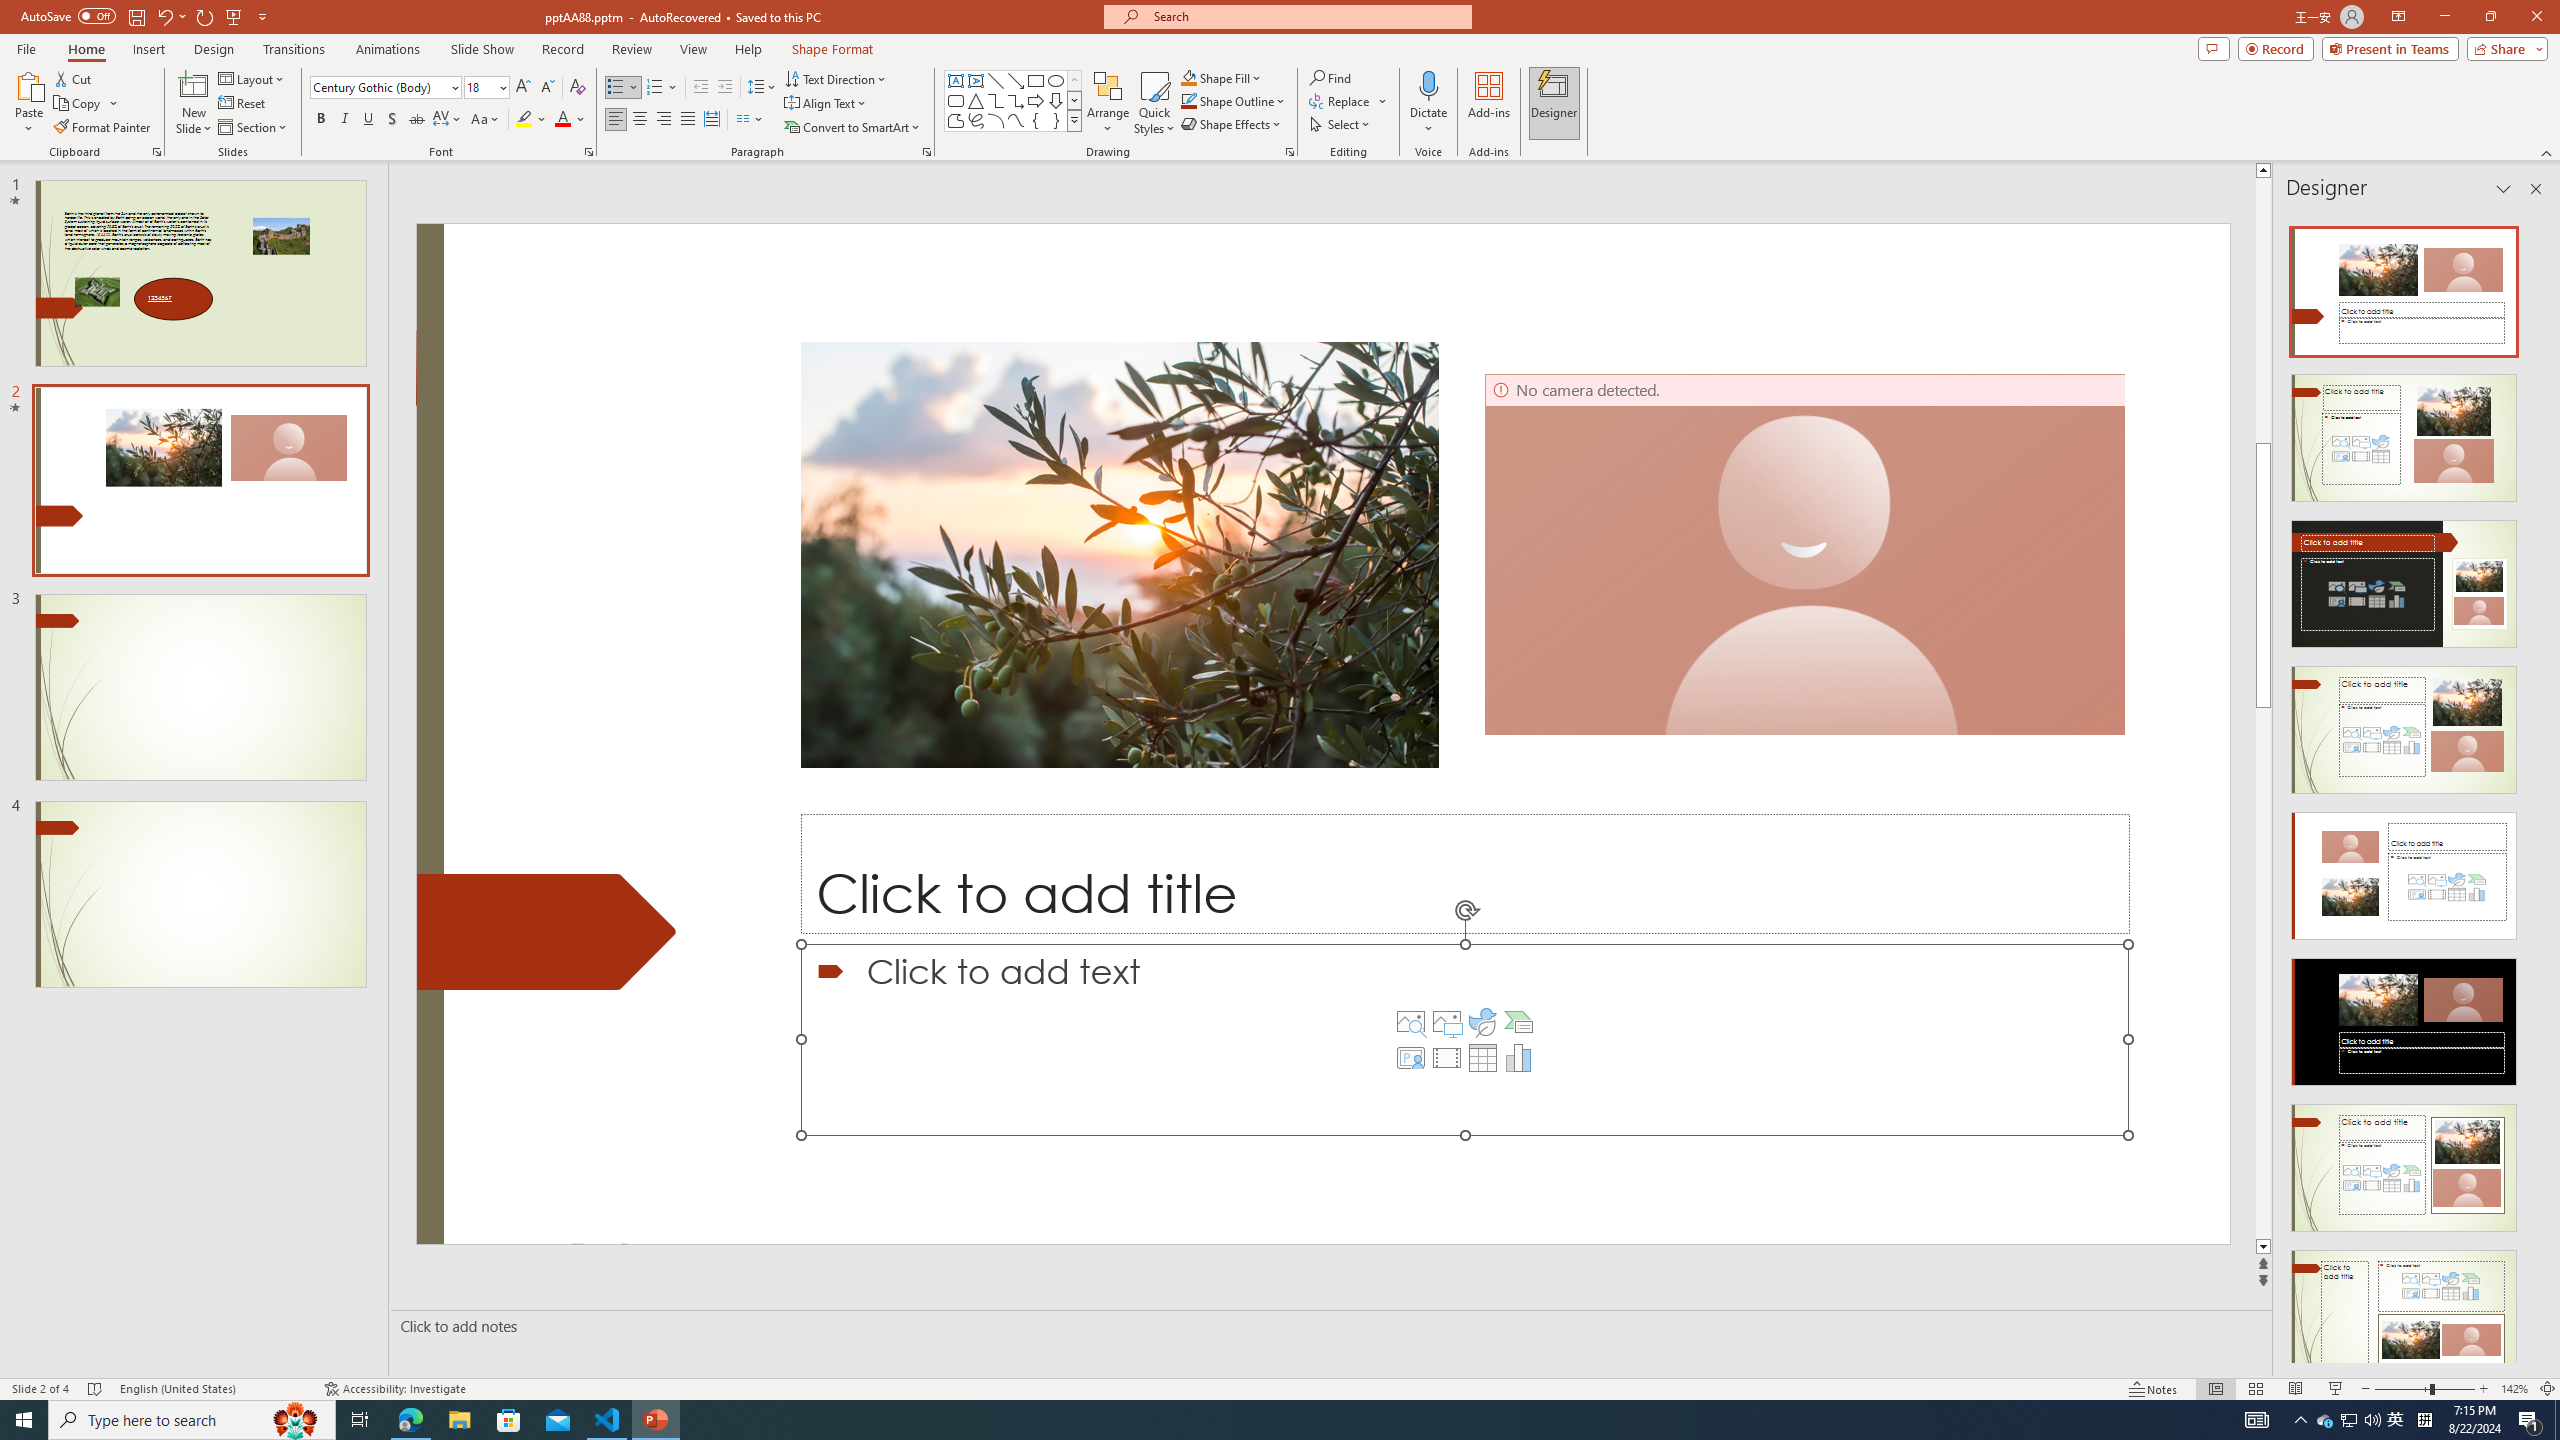 This screenshot has width=2560, height=1440. I want to click on Font Color, so click(570, 120).